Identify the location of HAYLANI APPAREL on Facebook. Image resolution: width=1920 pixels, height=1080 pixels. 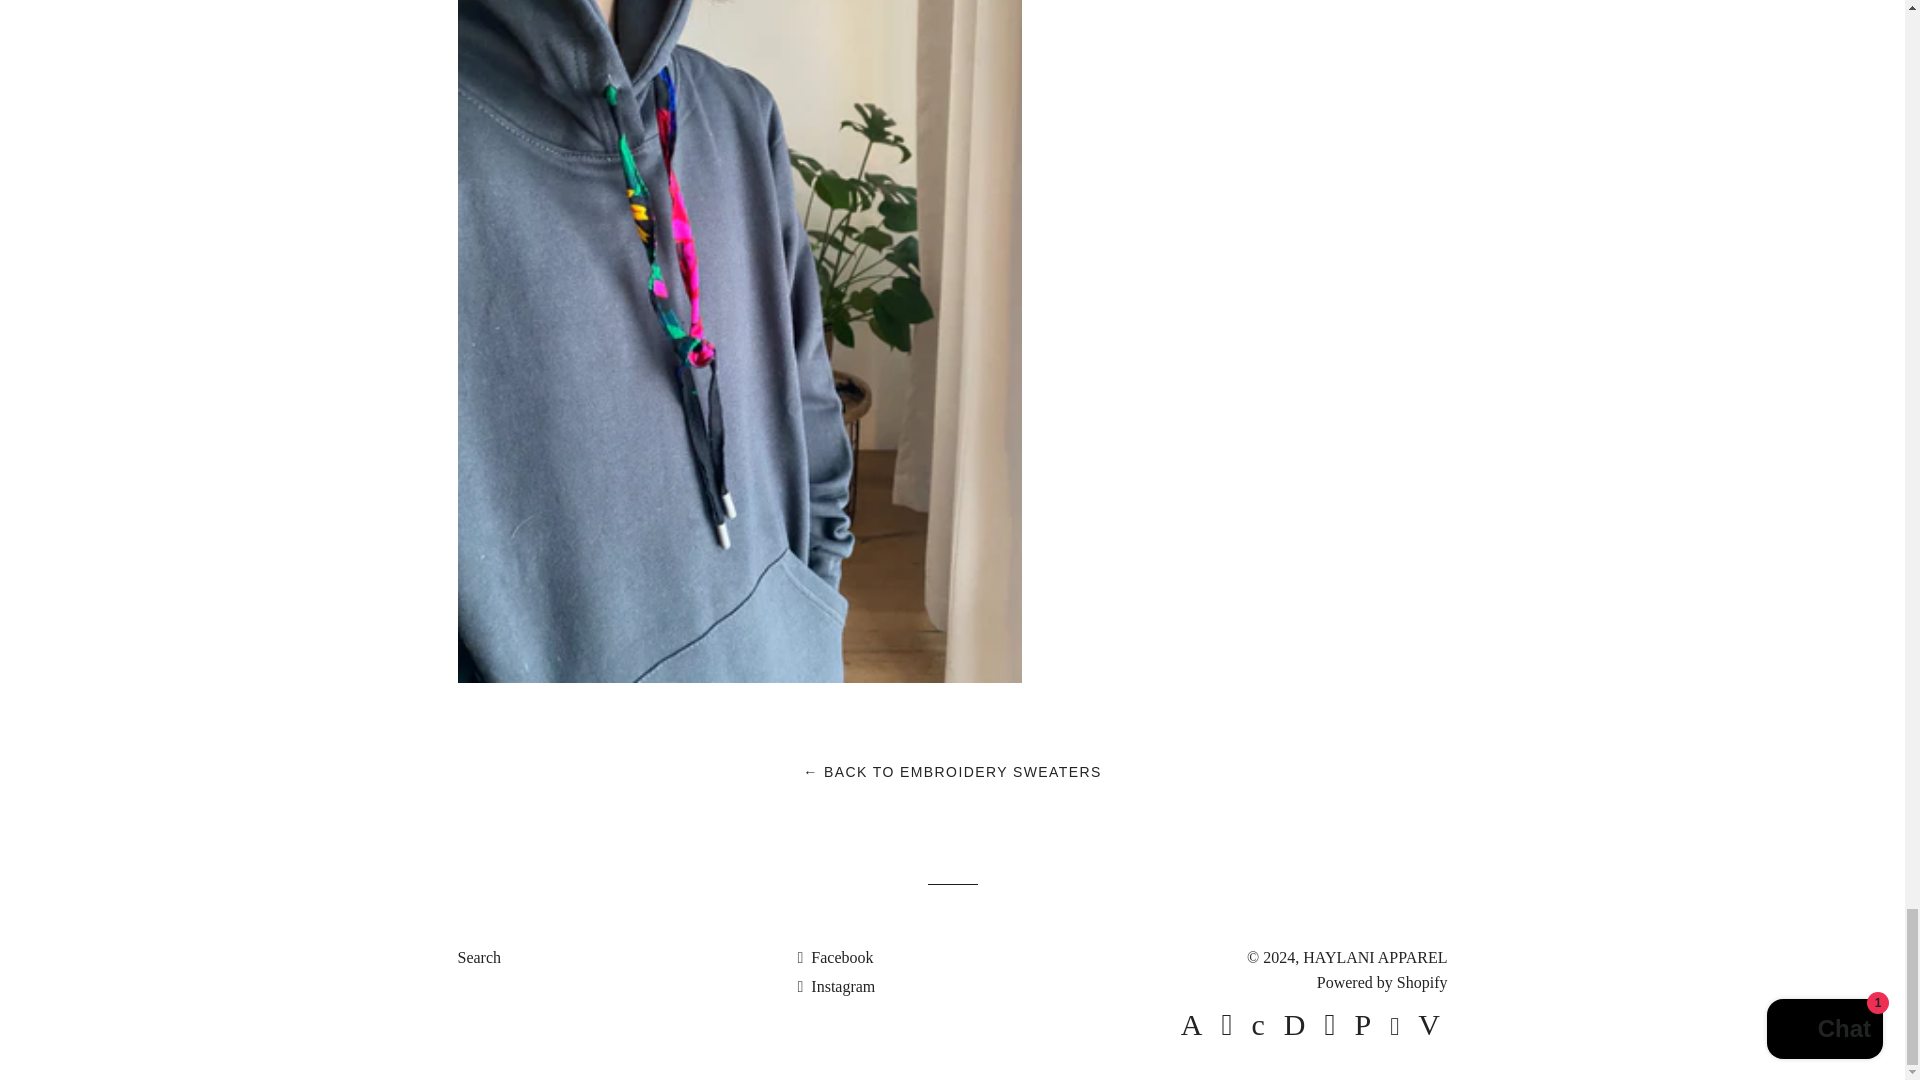
(834, 957).